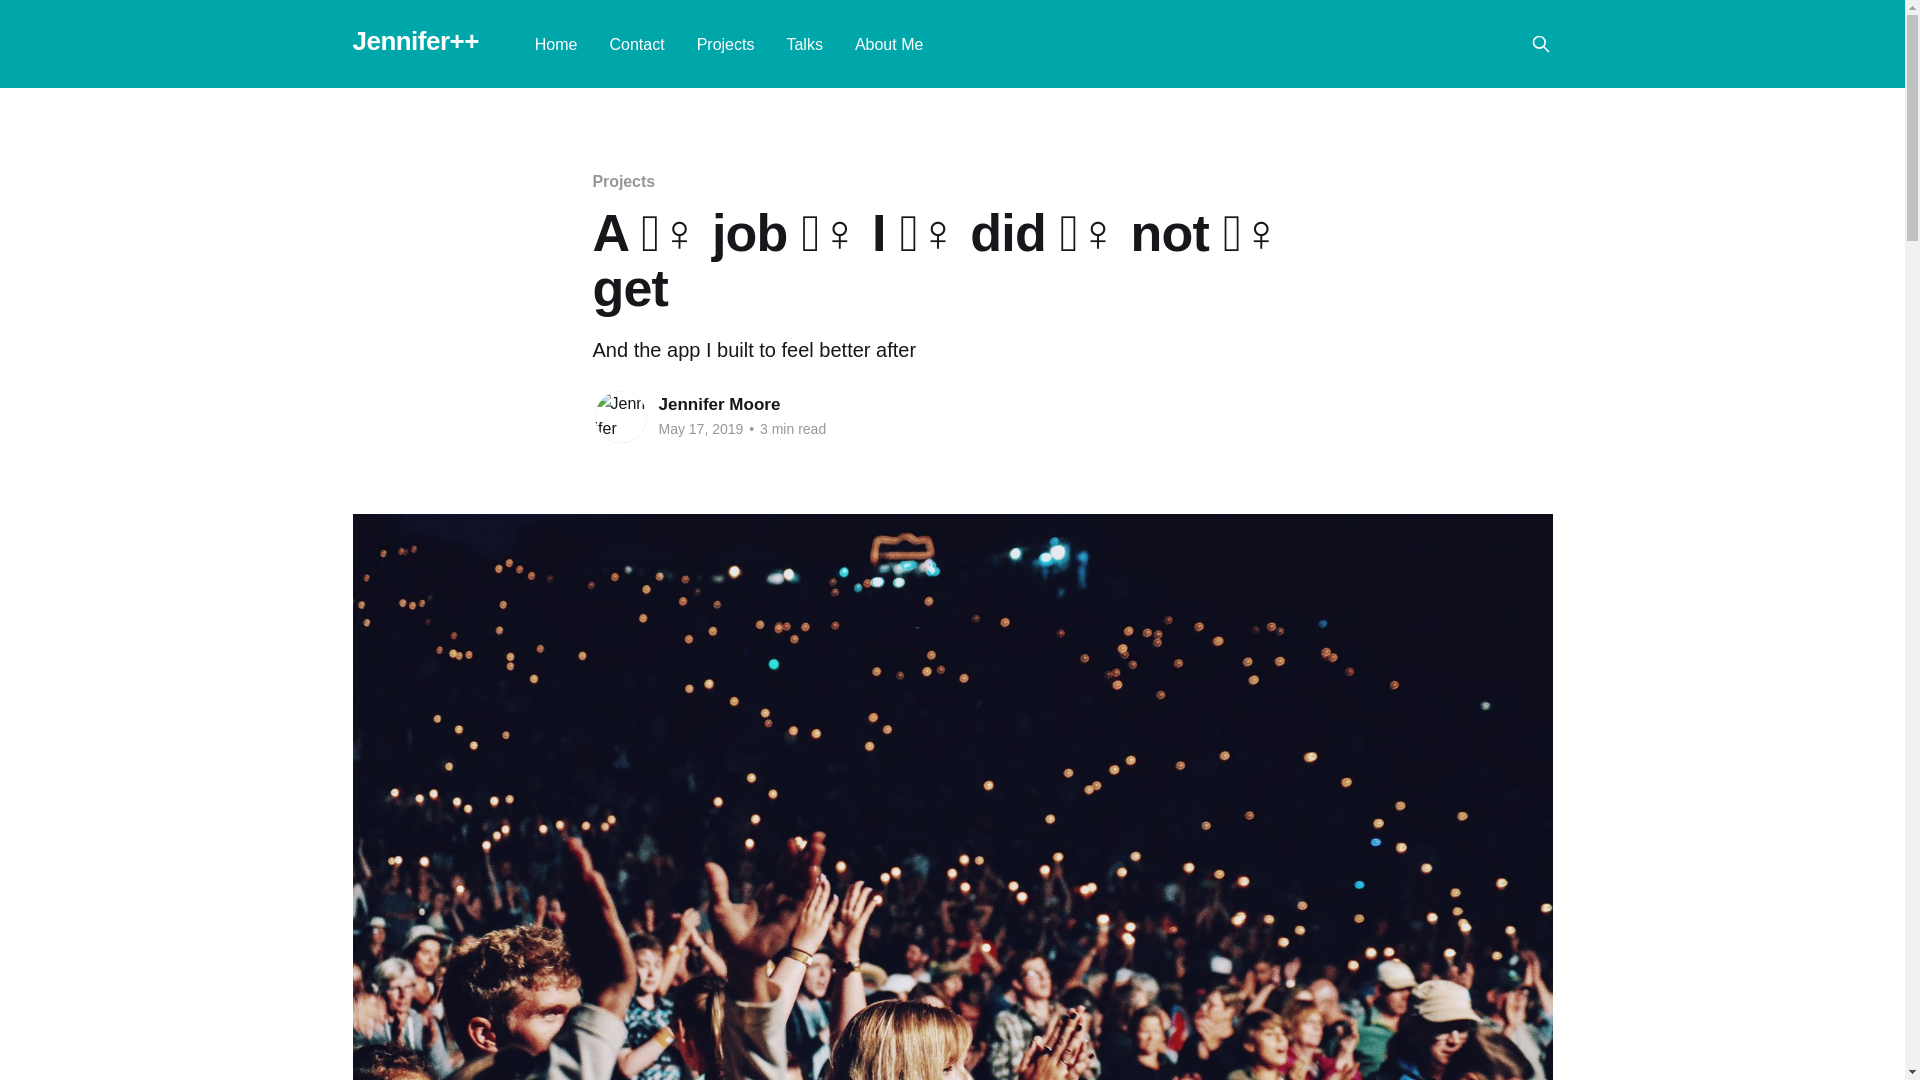  I want to click on Home, so click(556, 44).